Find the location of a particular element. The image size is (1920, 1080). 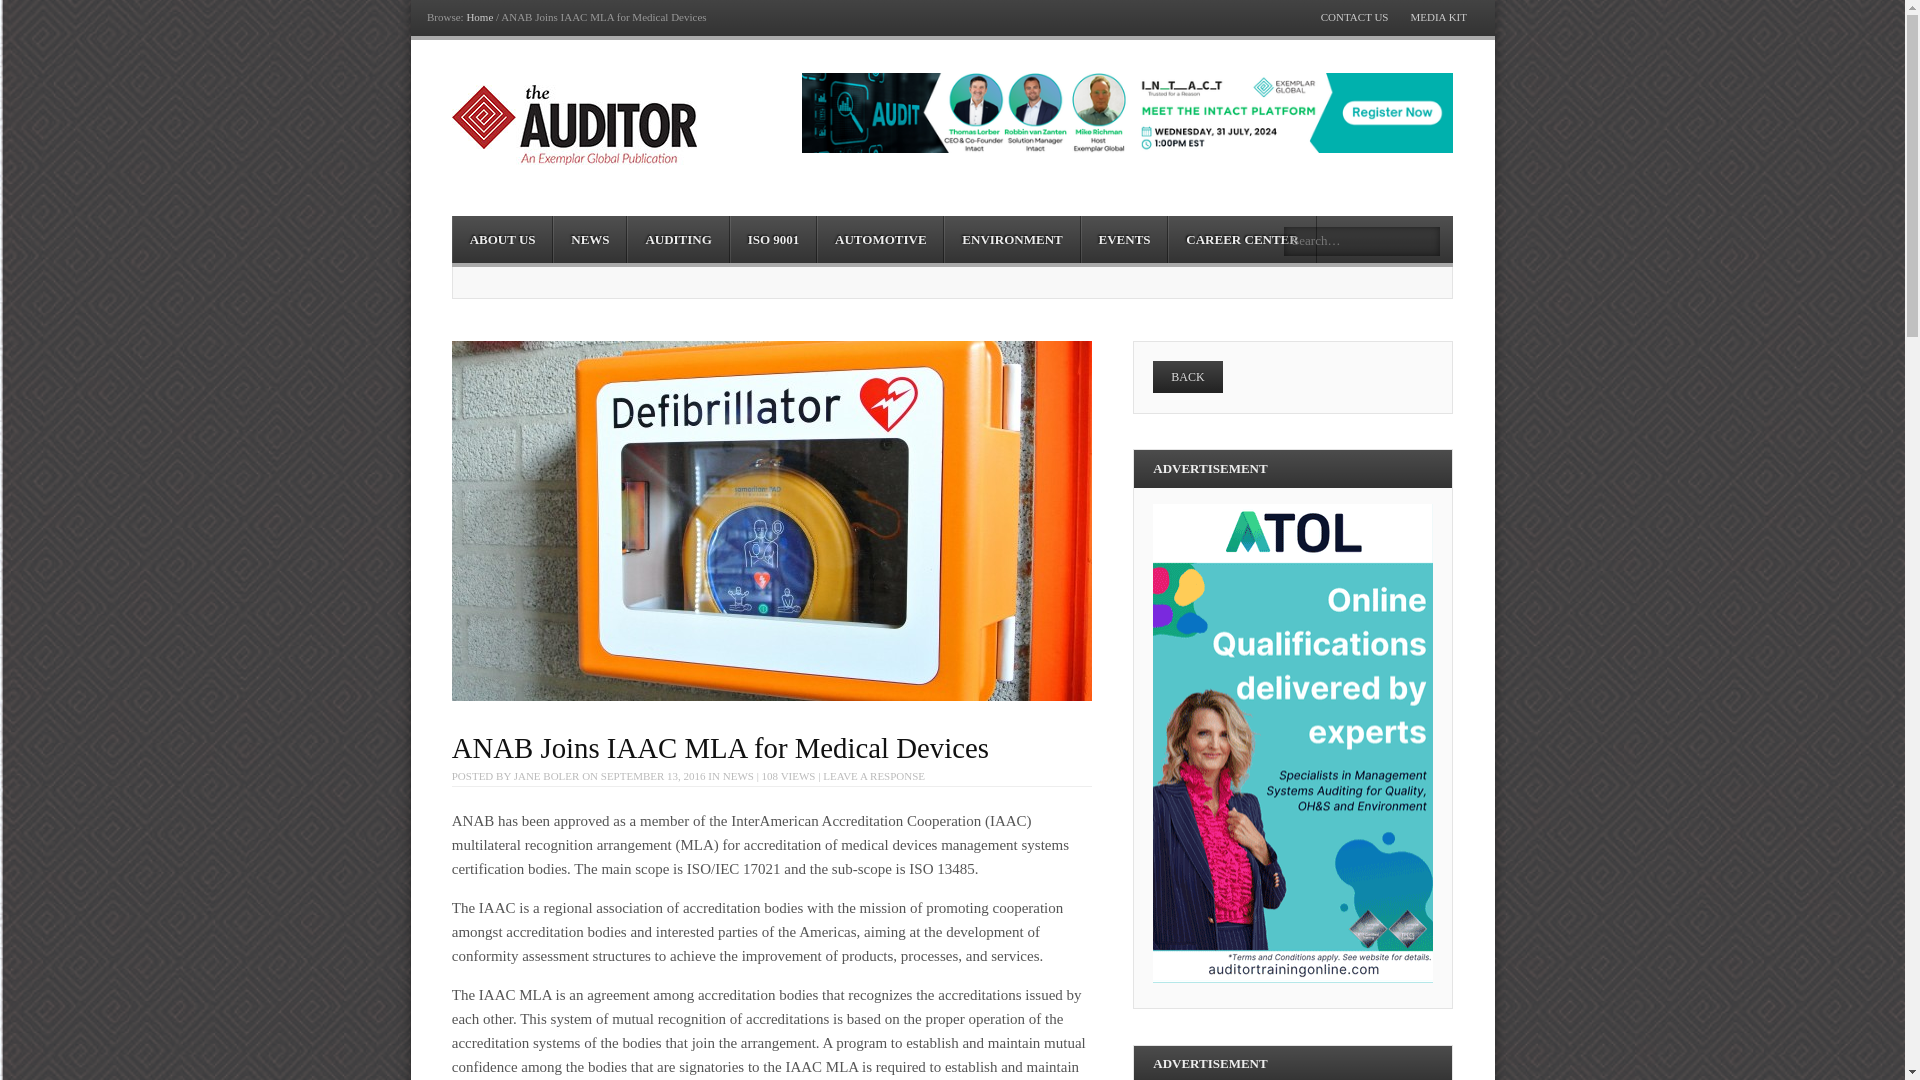

ENVIRONMENT is located at coordinates (1012, 240).